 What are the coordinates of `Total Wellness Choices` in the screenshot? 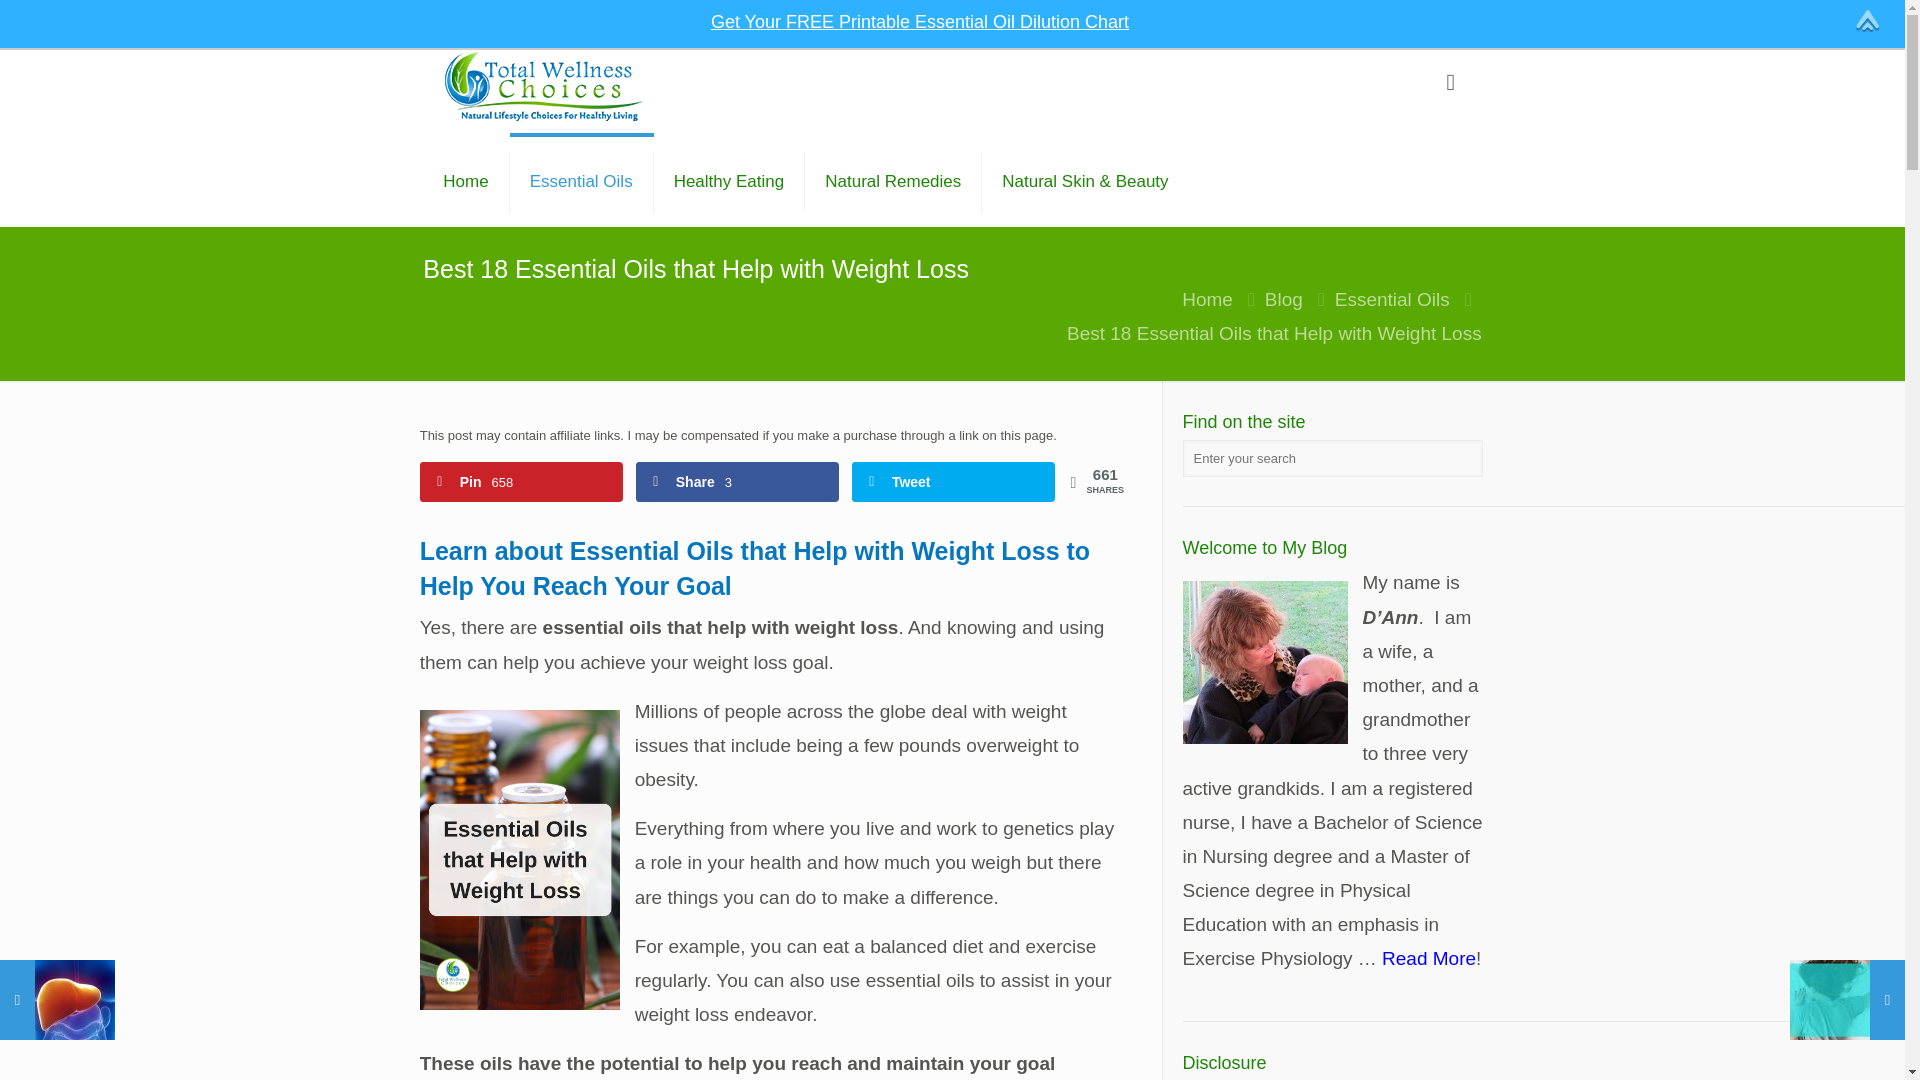 It's located at (543, 86).